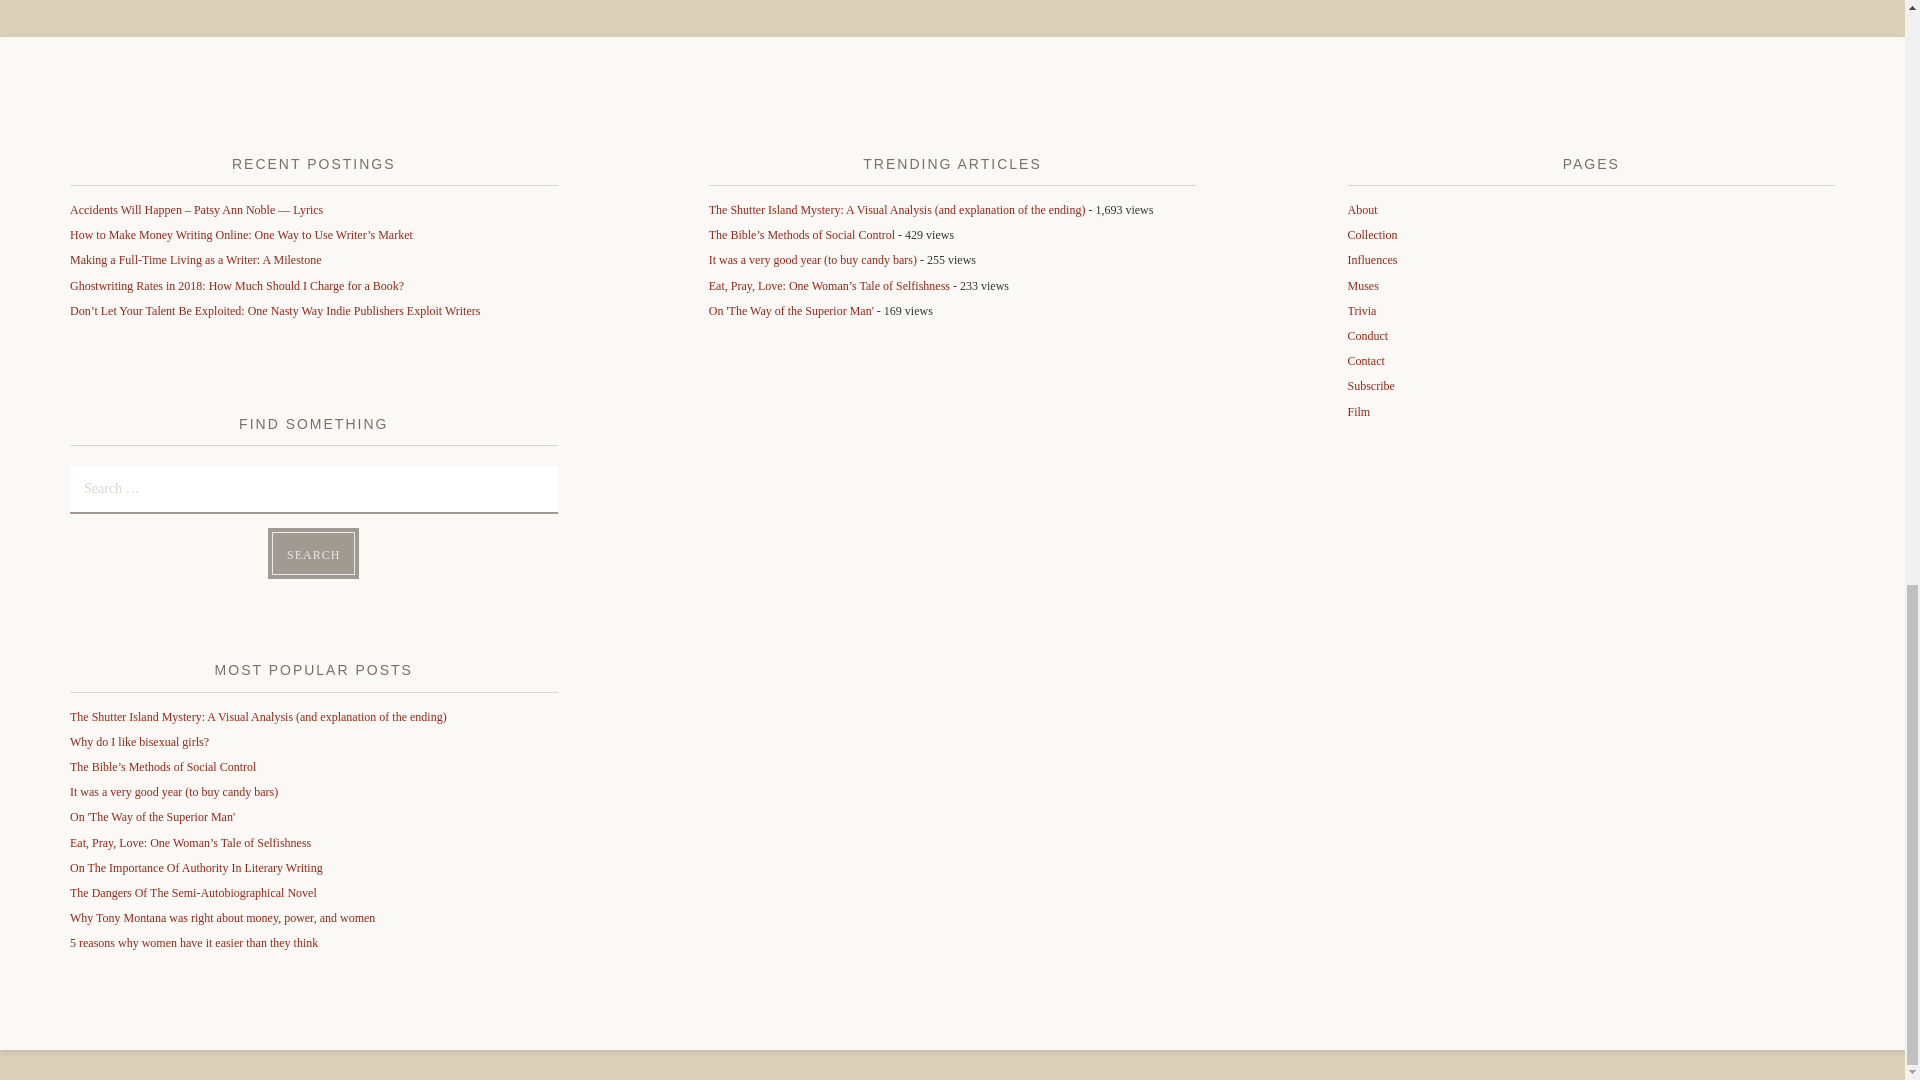 The width and height of the screenshot is (1920, 1080). What do you see at coordinates (139, 742) in the screenshot?
I see `Why do I like bisexual girls?` at bounding box center [139, 742].